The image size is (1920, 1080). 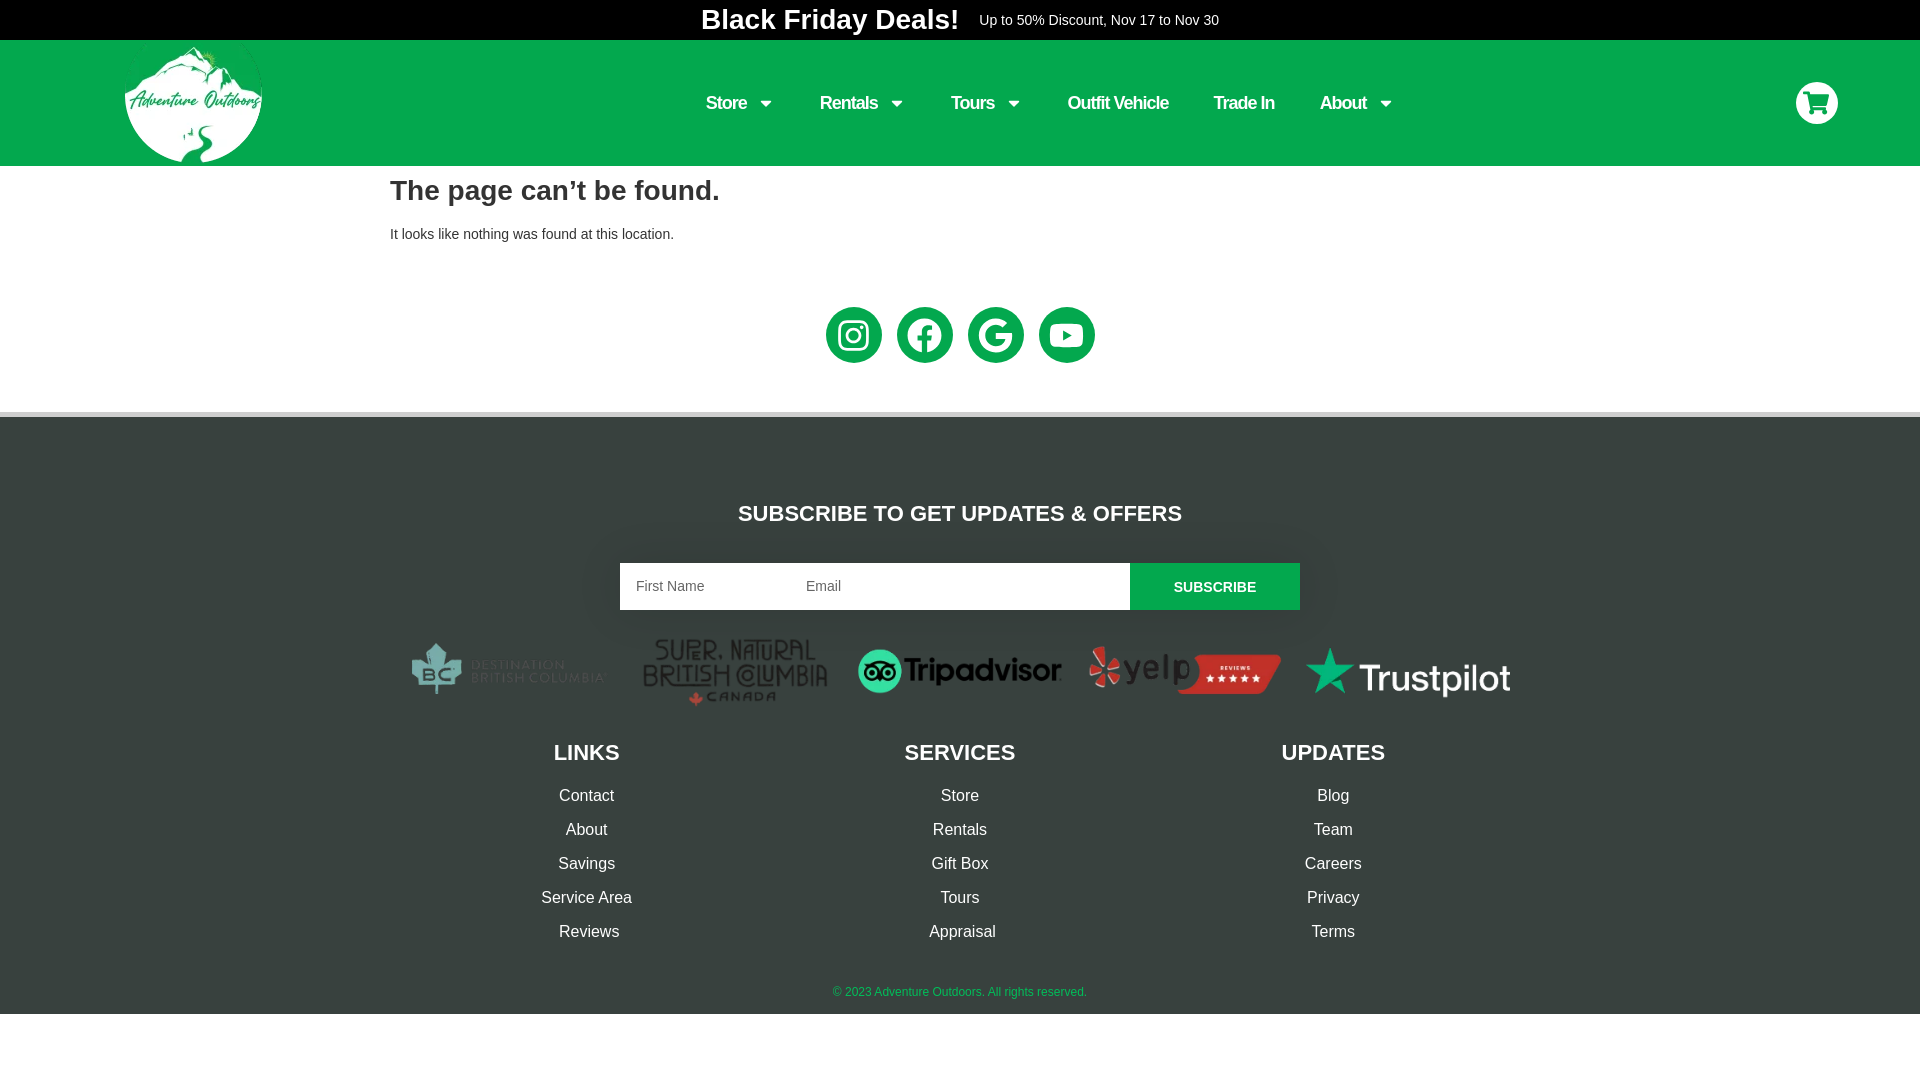 I want to click on Contact, so click(x=586, y=796).